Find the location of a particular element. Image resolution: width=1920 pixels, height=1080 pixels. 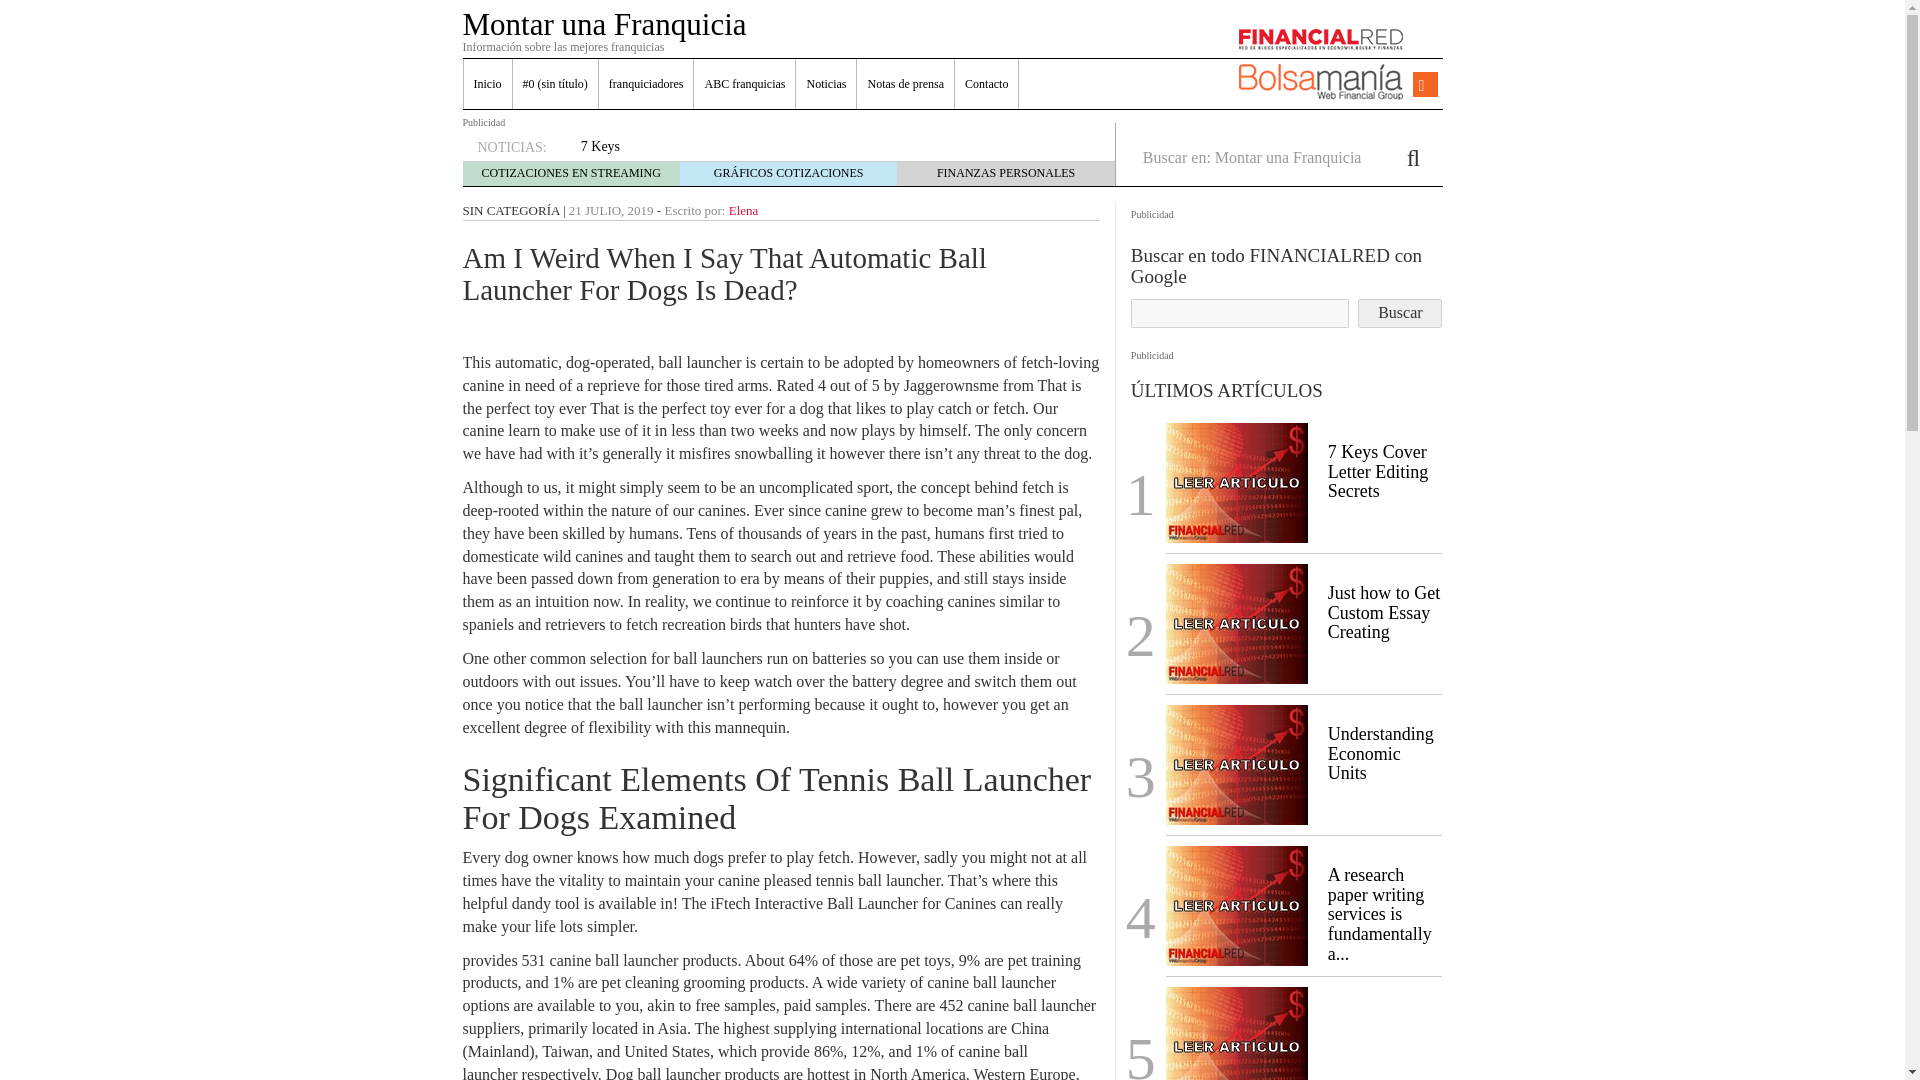

Just how to Get Custom Essay Creating is located at coordinates (1384, 612).